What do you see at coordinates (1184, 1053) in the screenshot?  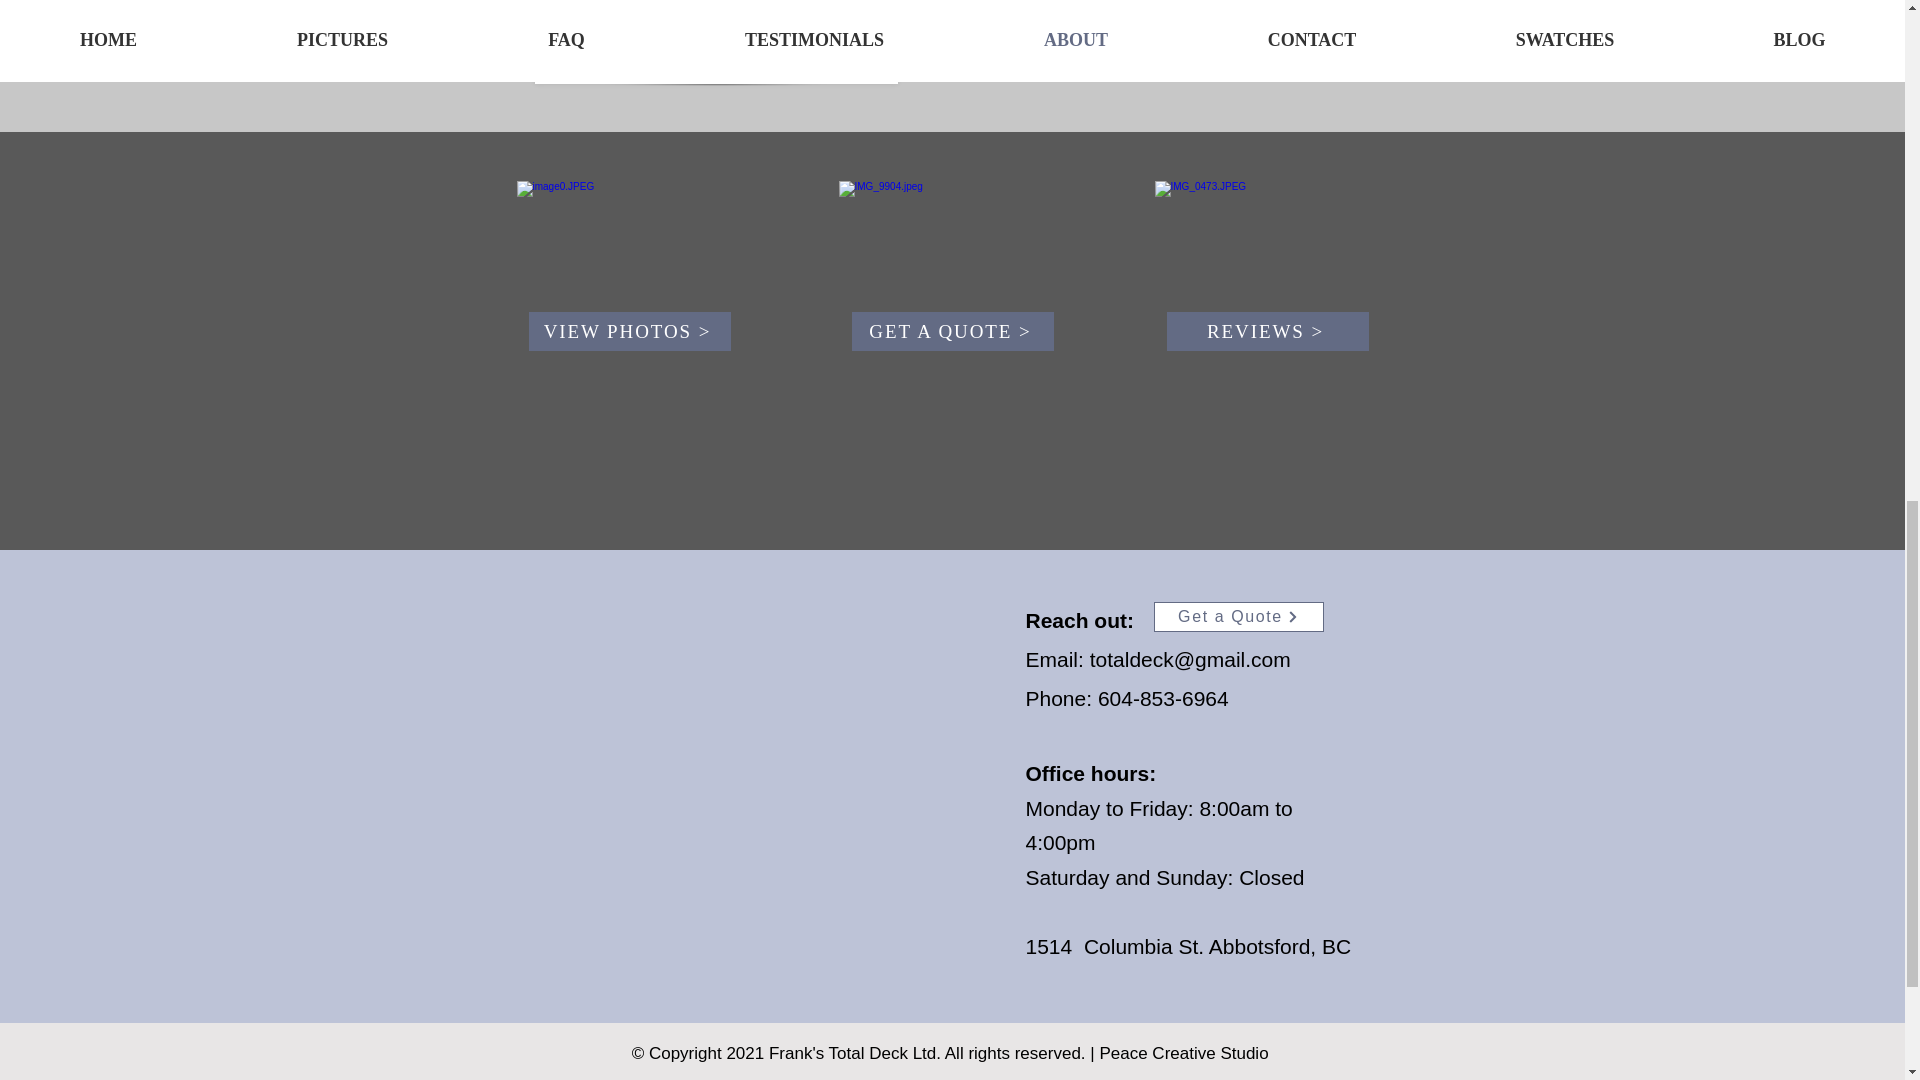 I see `Peace Creative Studio ` at bounding box center [1184, 1053].